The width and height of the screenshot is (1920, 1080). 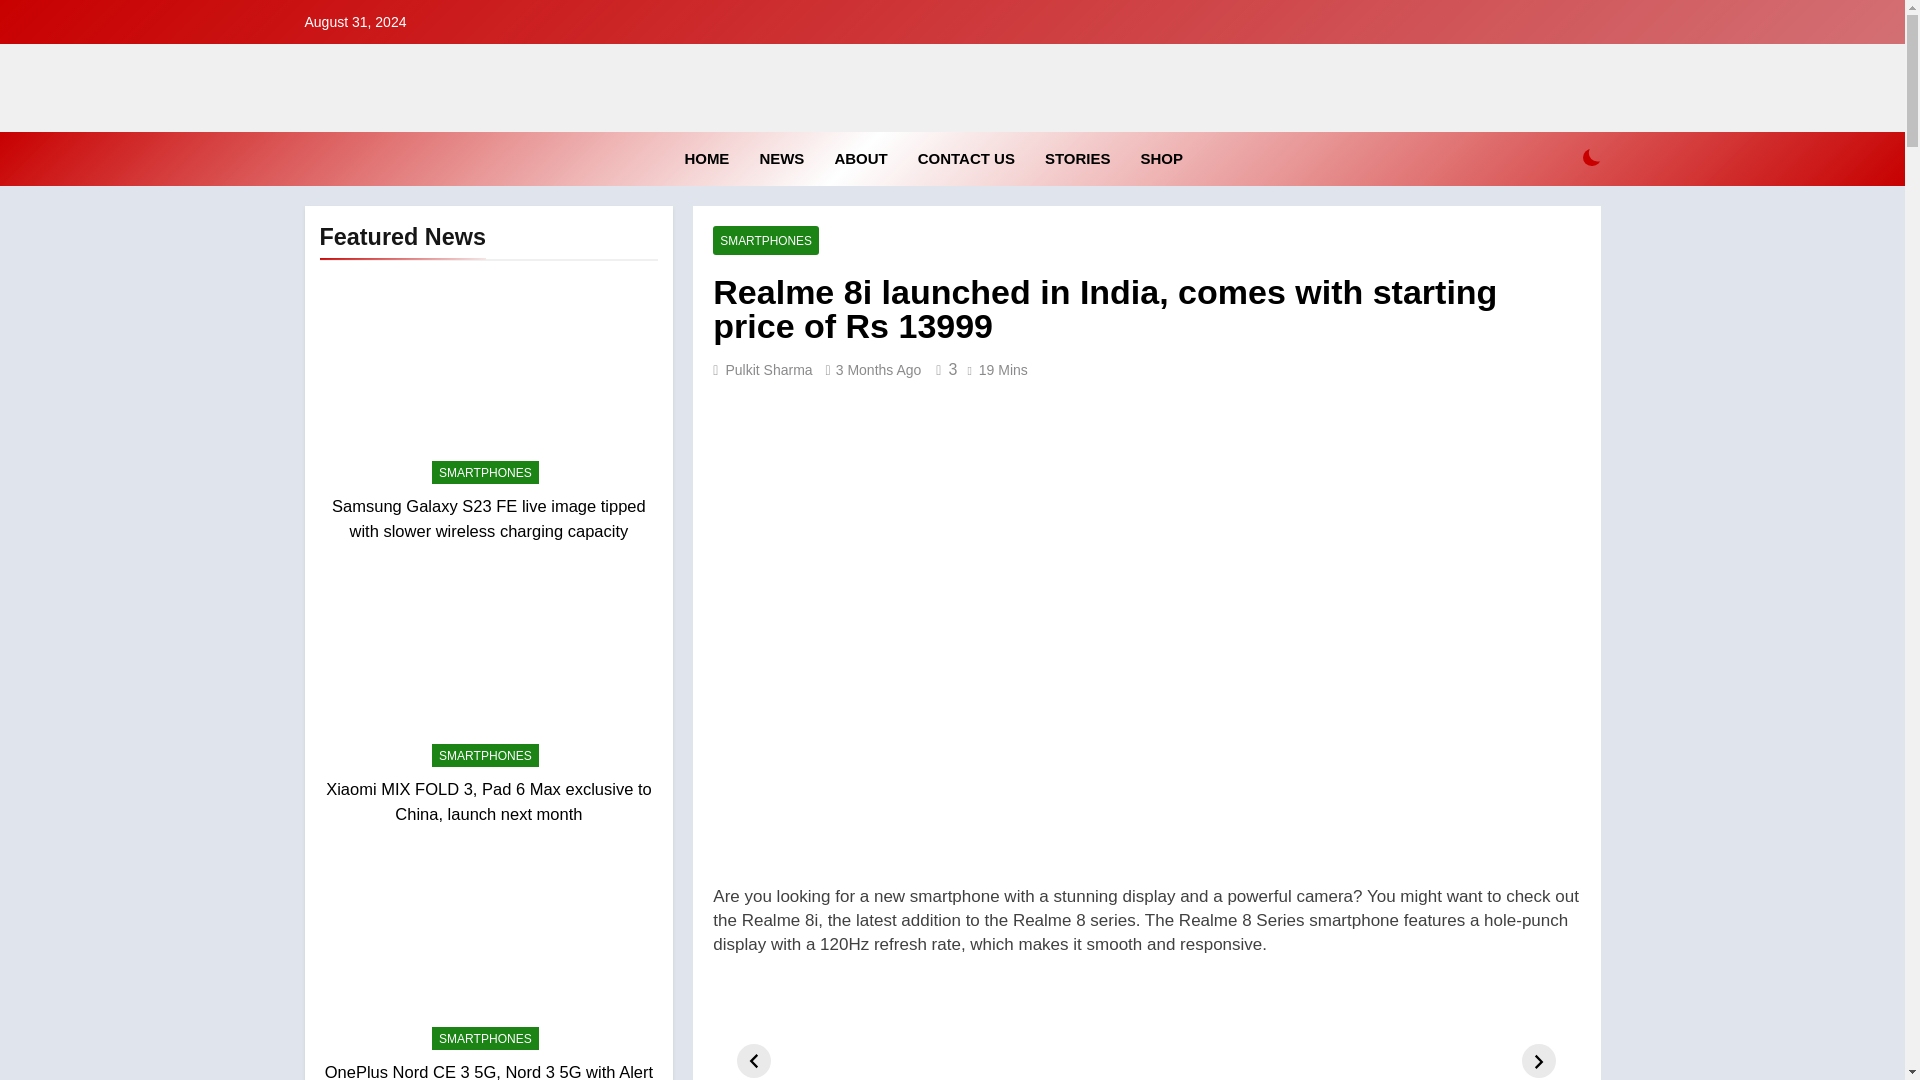 I want to click on SMARTPHONES, so click(x=486, y=472).